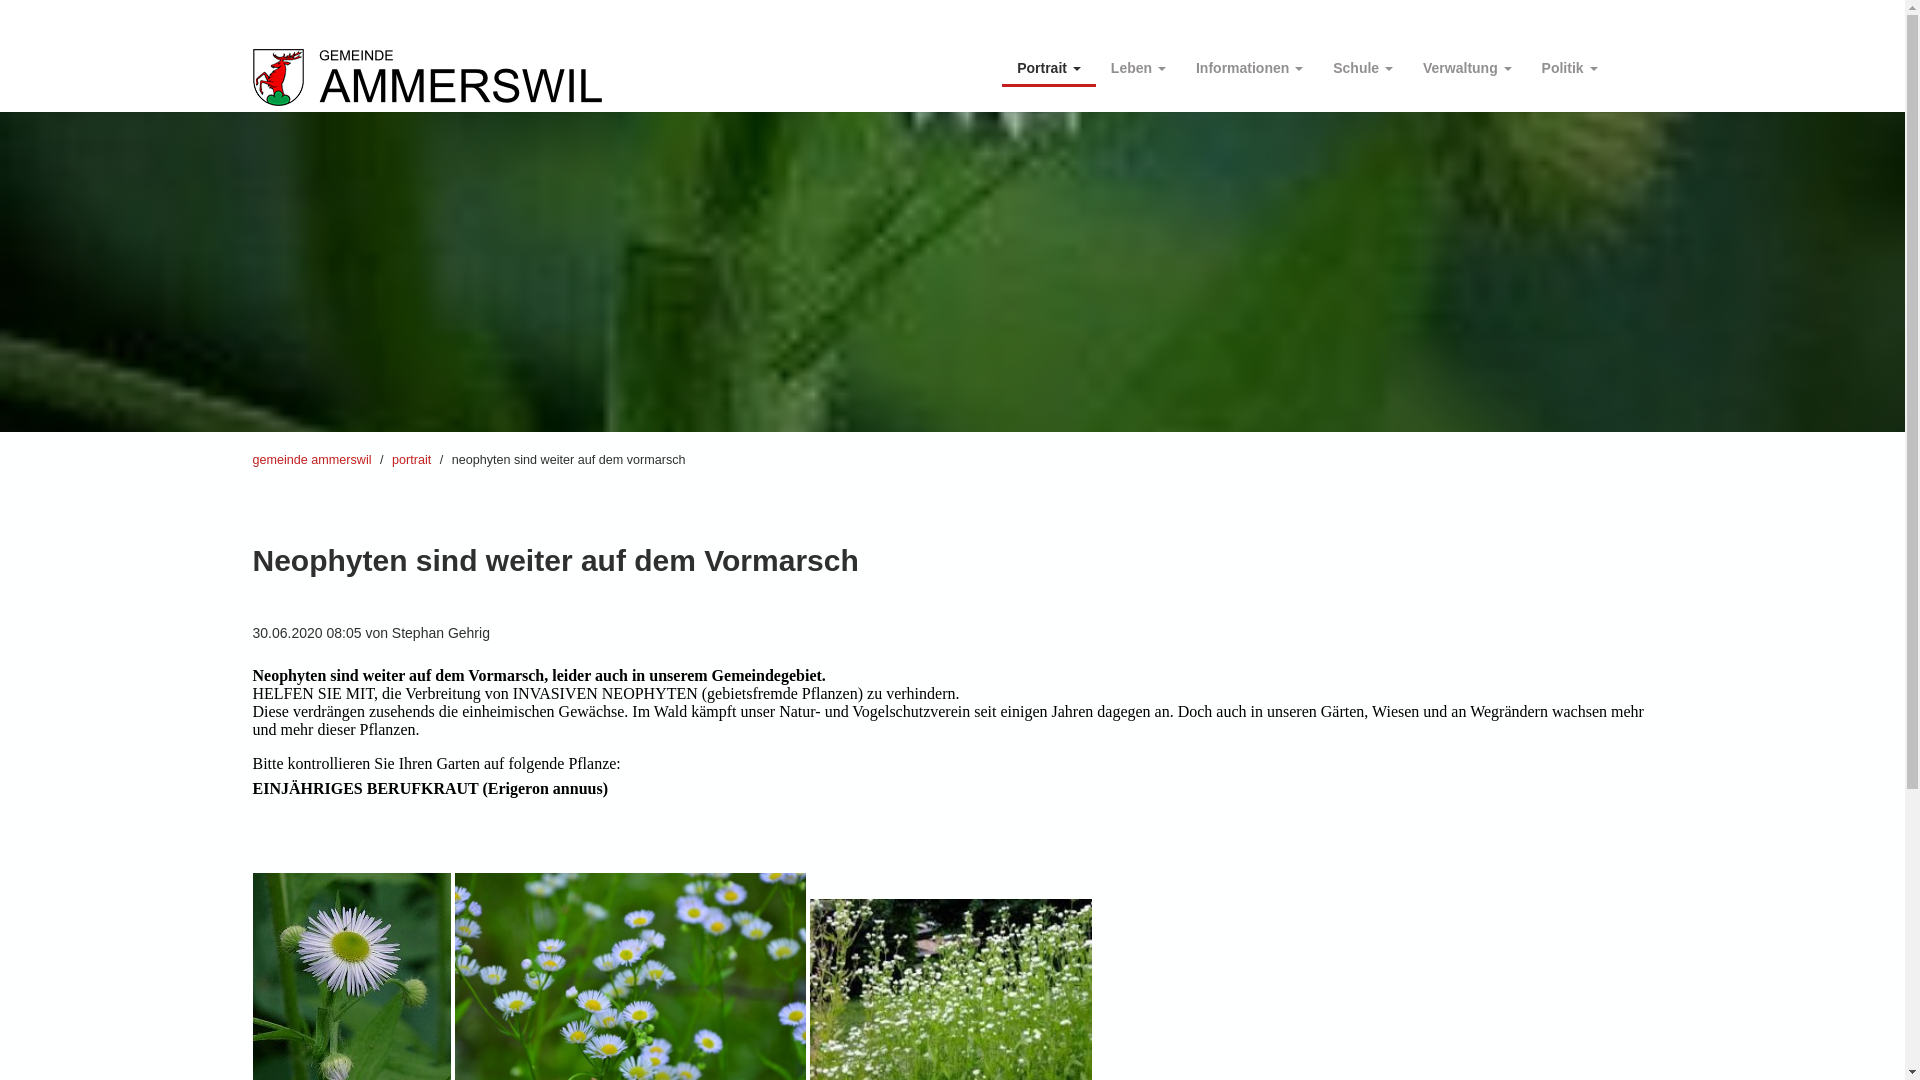  What do you see at coordinates (412, 460) in the screenshot?
I see `portrait` at bounding box center [412, 460].